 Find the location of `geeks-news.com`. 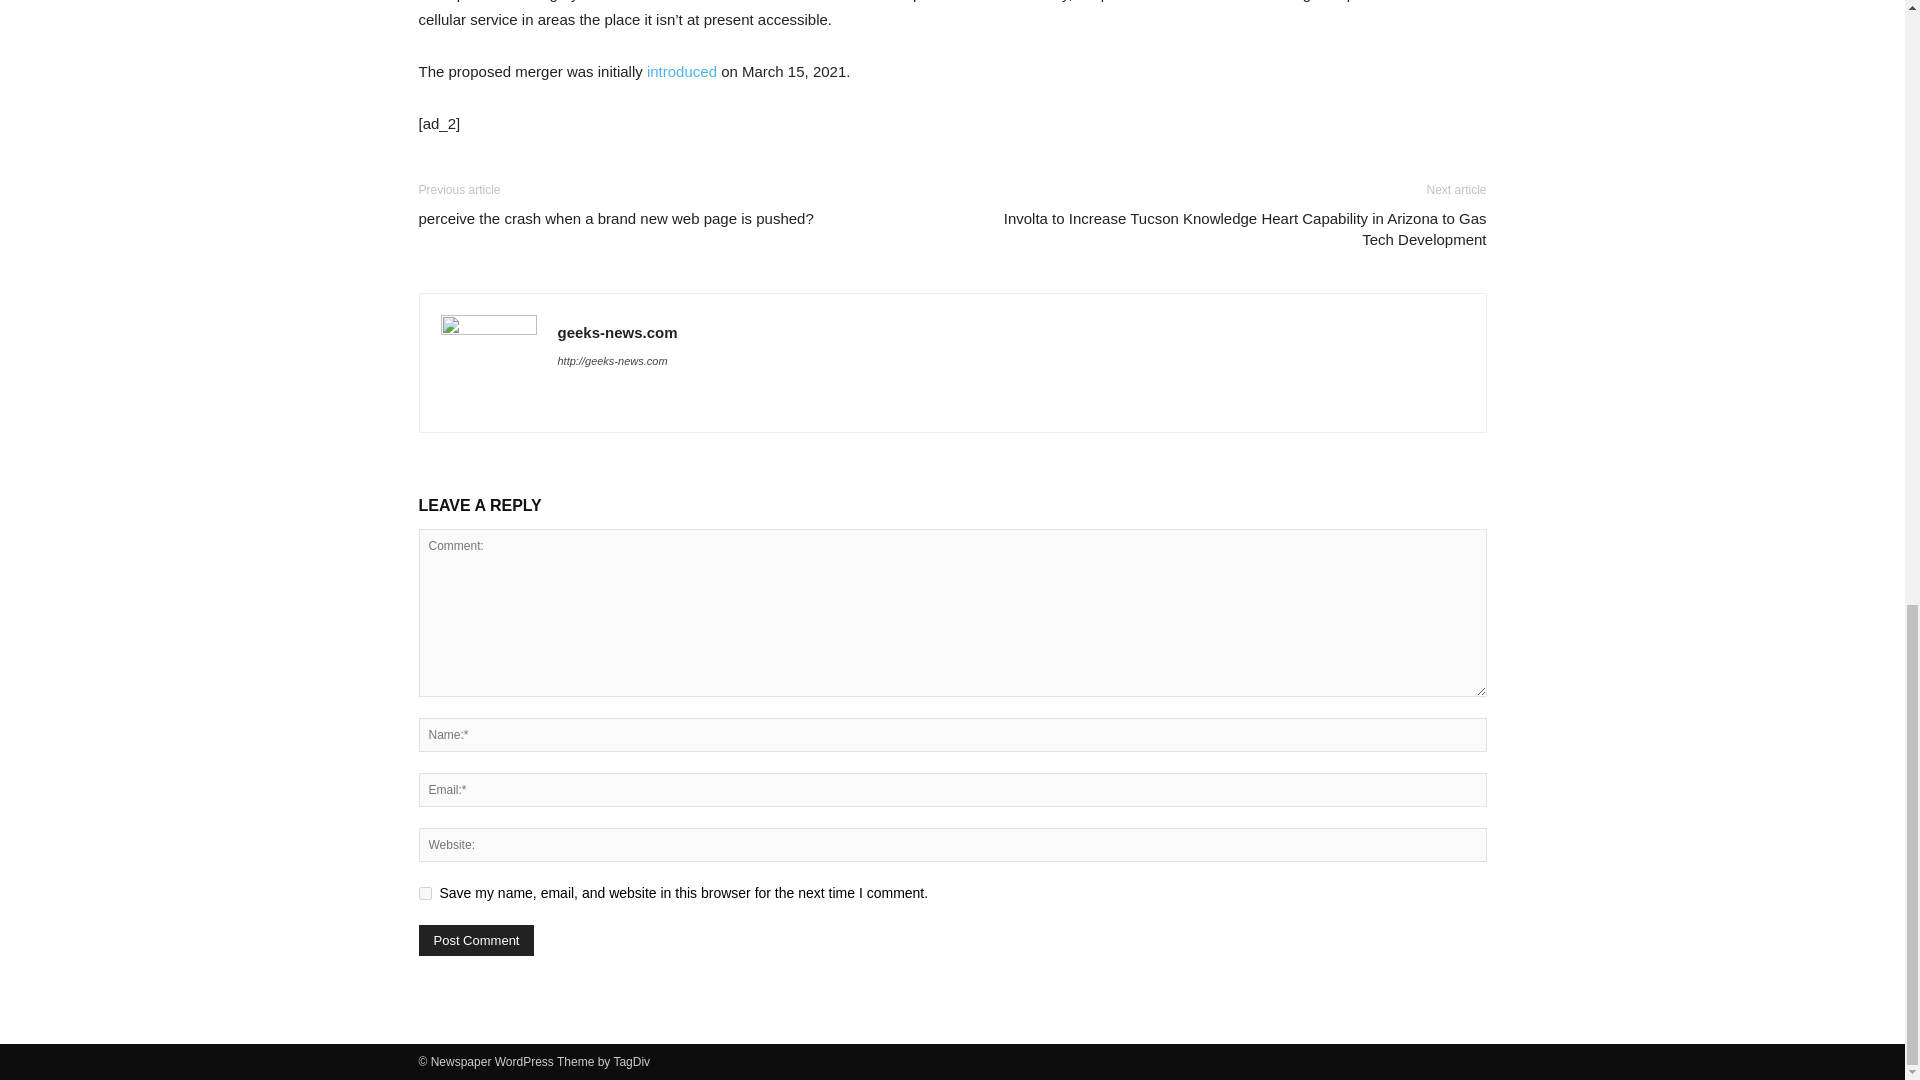

geeks-news.com is located at coordinates (618, 332).